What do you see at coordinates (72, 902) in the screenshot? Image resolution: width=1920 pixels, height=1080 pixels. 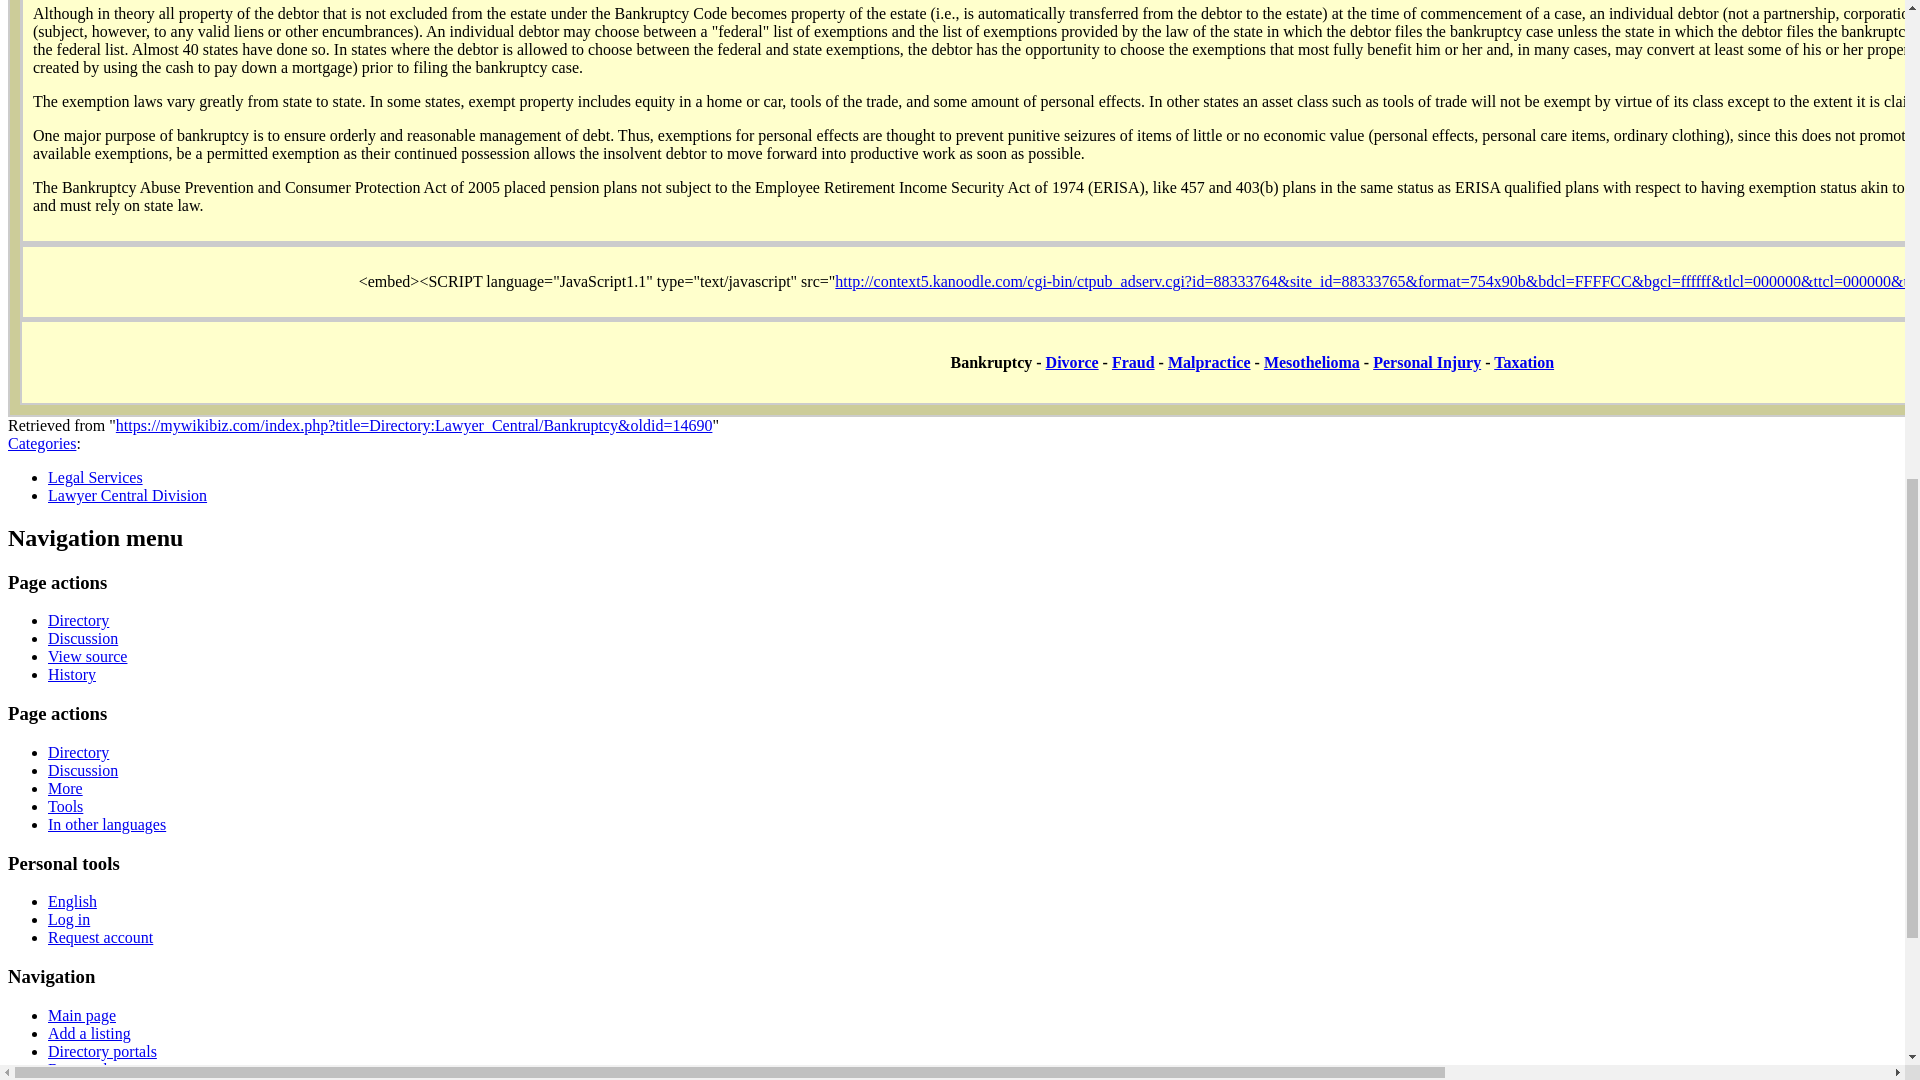 I see `English` at bounding box center [72, 902].